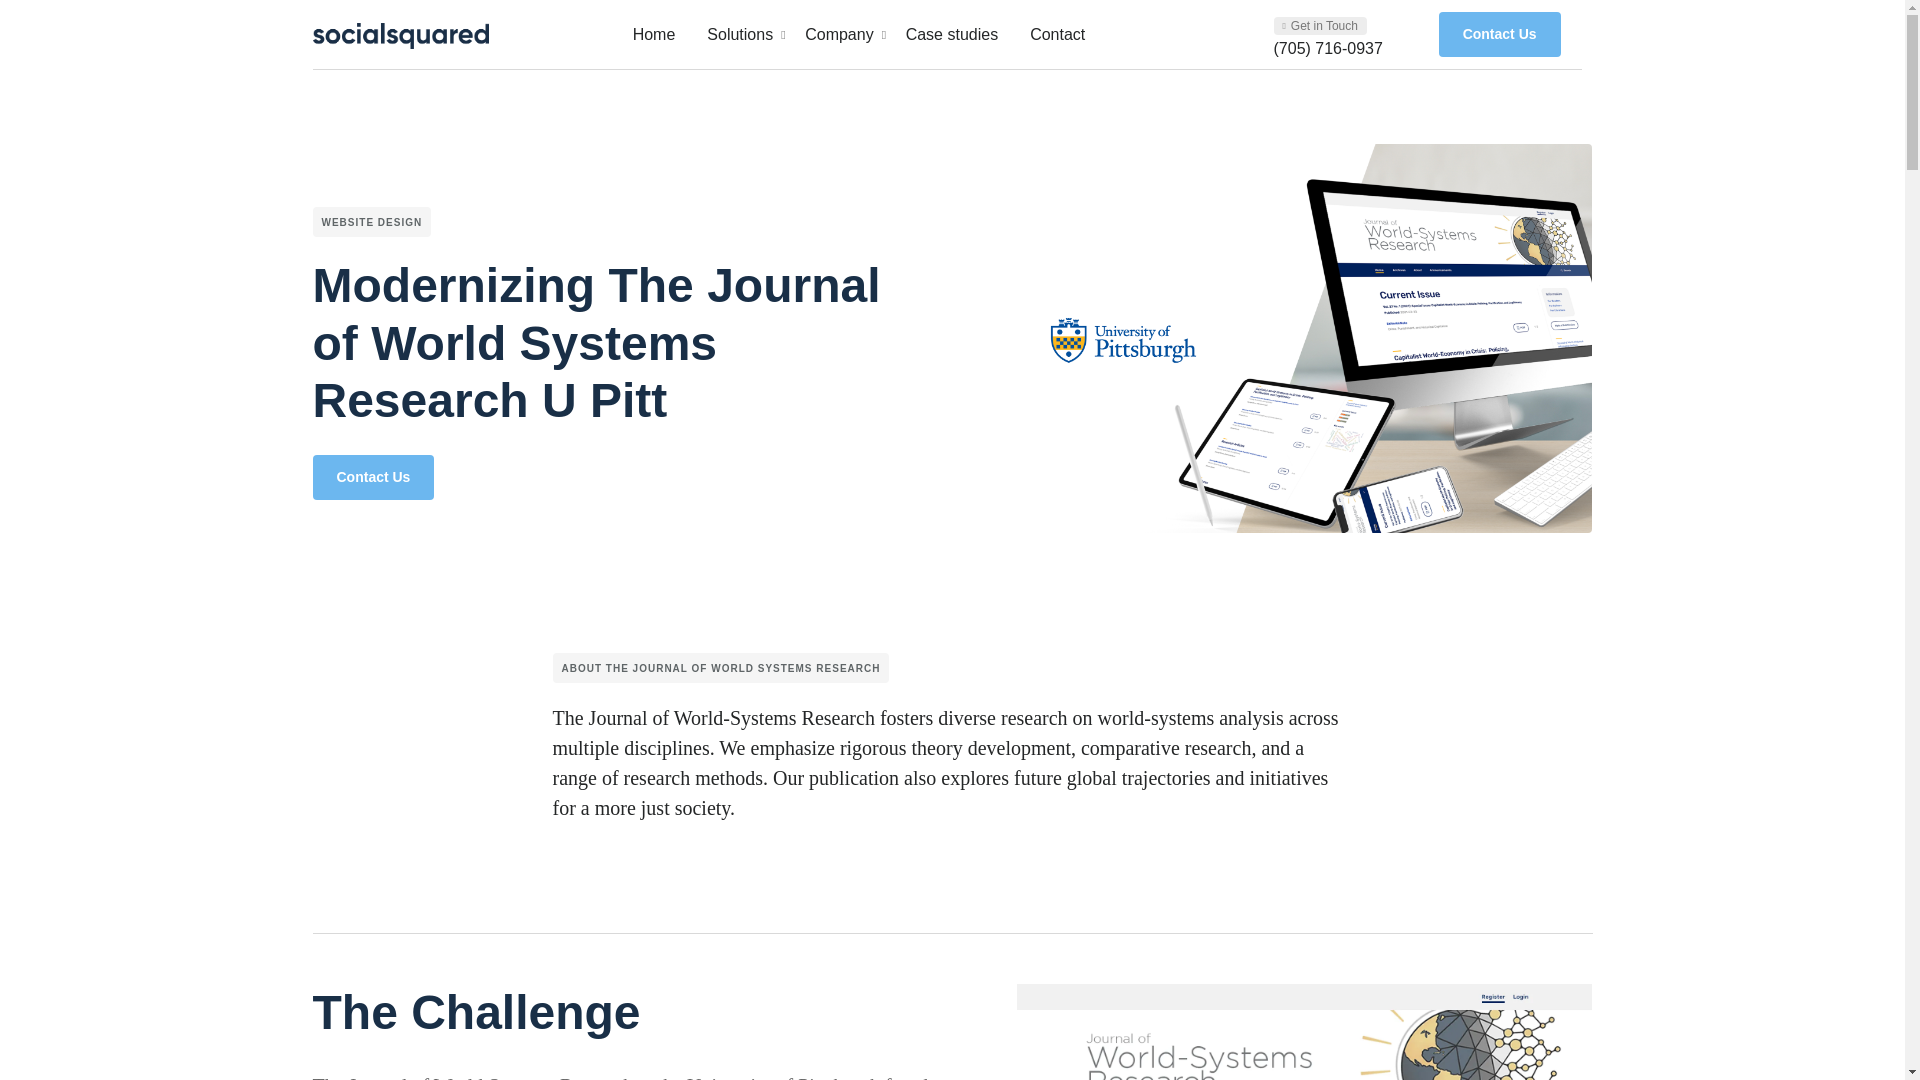  I want to click on Get in Touch, so click(1499, 34).